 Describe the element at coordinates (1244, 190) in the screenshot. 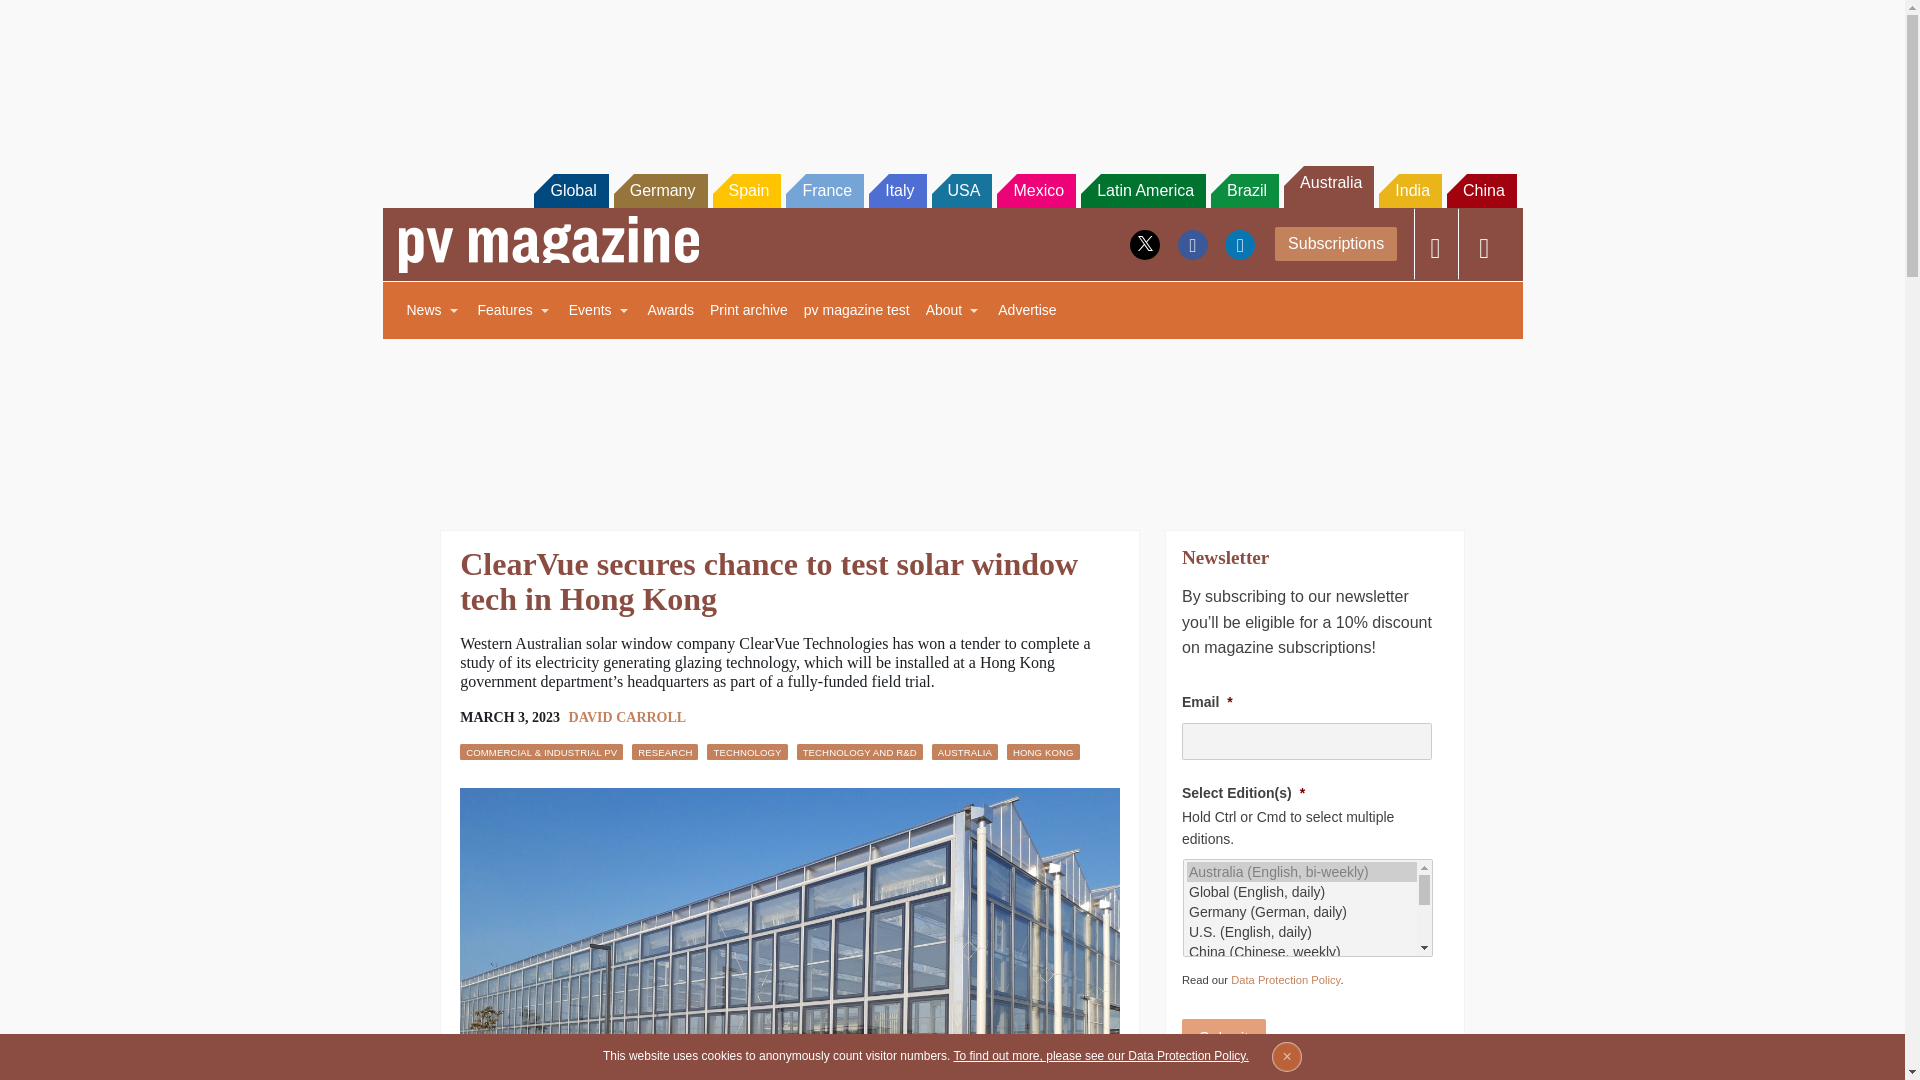

I see `Brazil` at that location.